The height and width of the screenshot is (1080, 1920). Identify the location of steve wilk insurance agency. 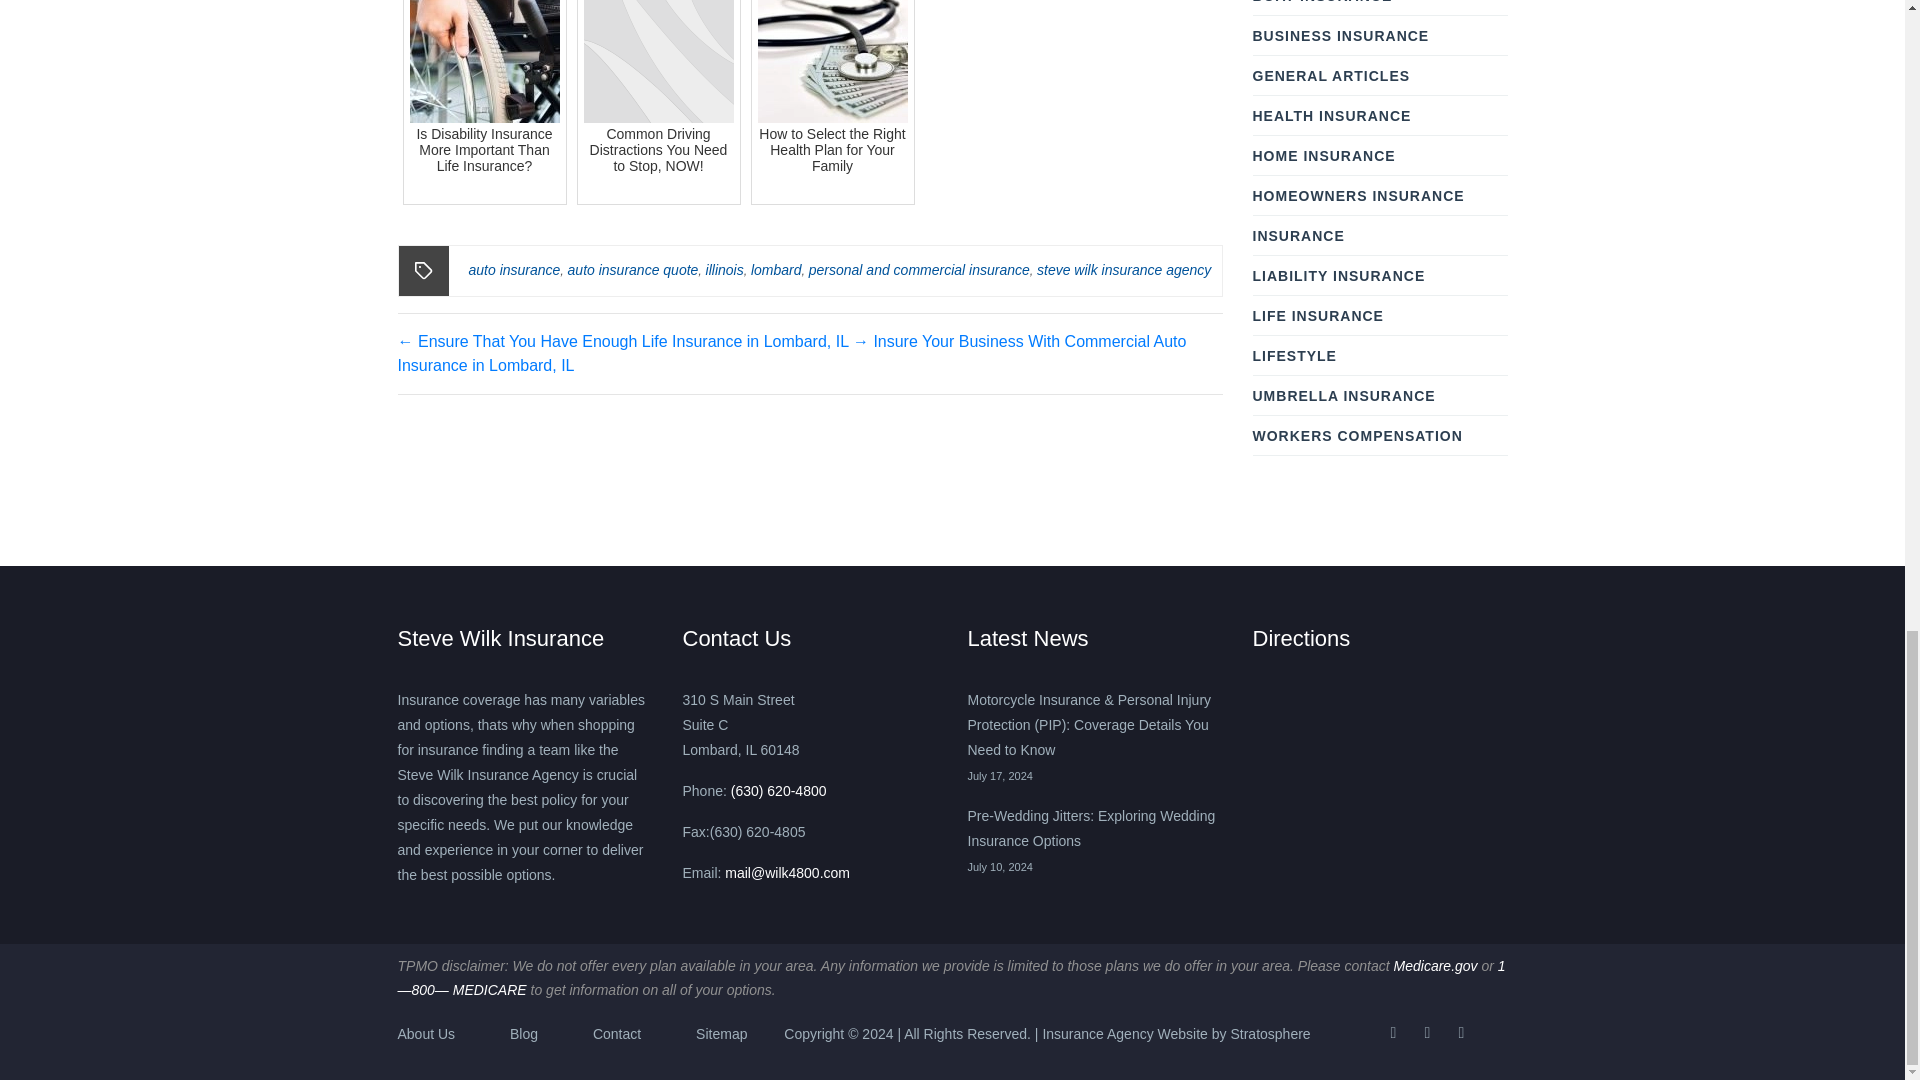
(1124, 270).